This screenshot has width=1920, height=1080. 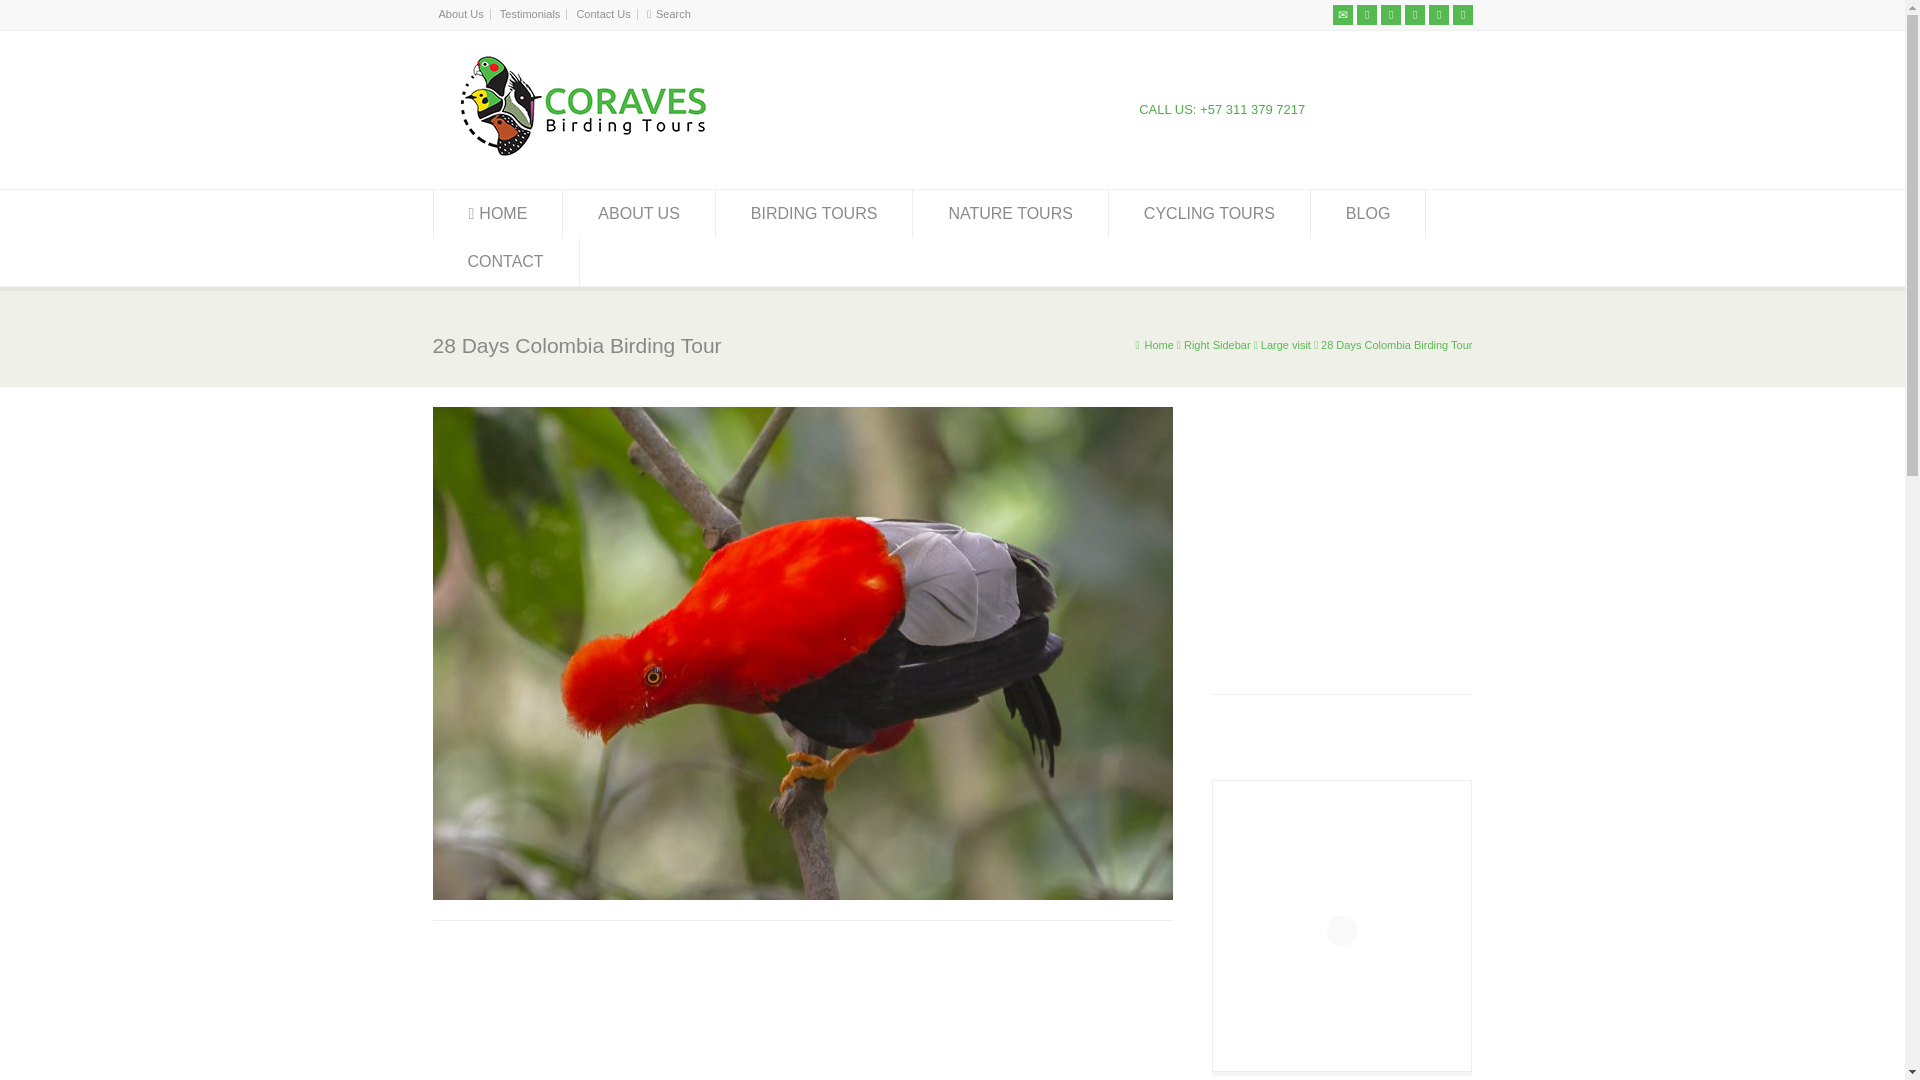 I want to click on Twitter, so click(x=1366, y=14).